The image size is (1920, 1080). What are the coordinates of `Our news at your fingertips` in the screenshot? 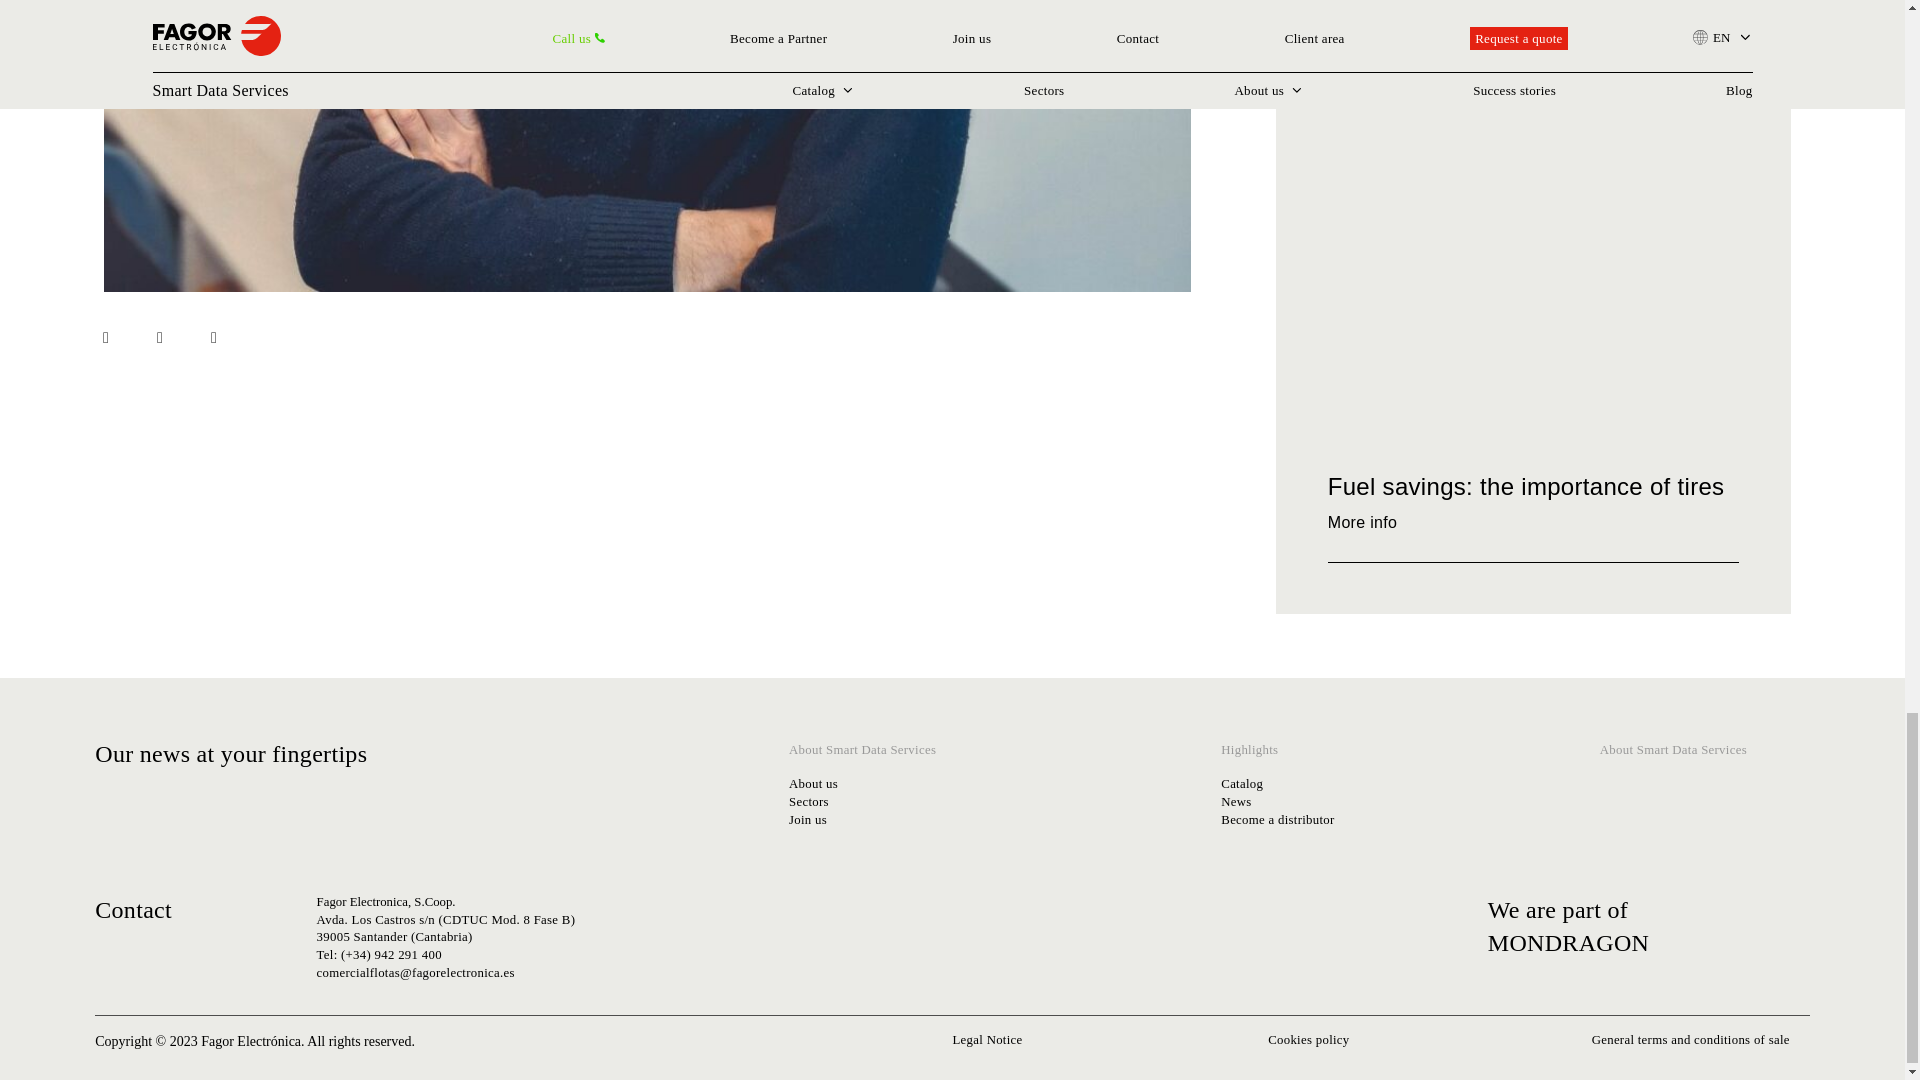 It's located at (255, 753).